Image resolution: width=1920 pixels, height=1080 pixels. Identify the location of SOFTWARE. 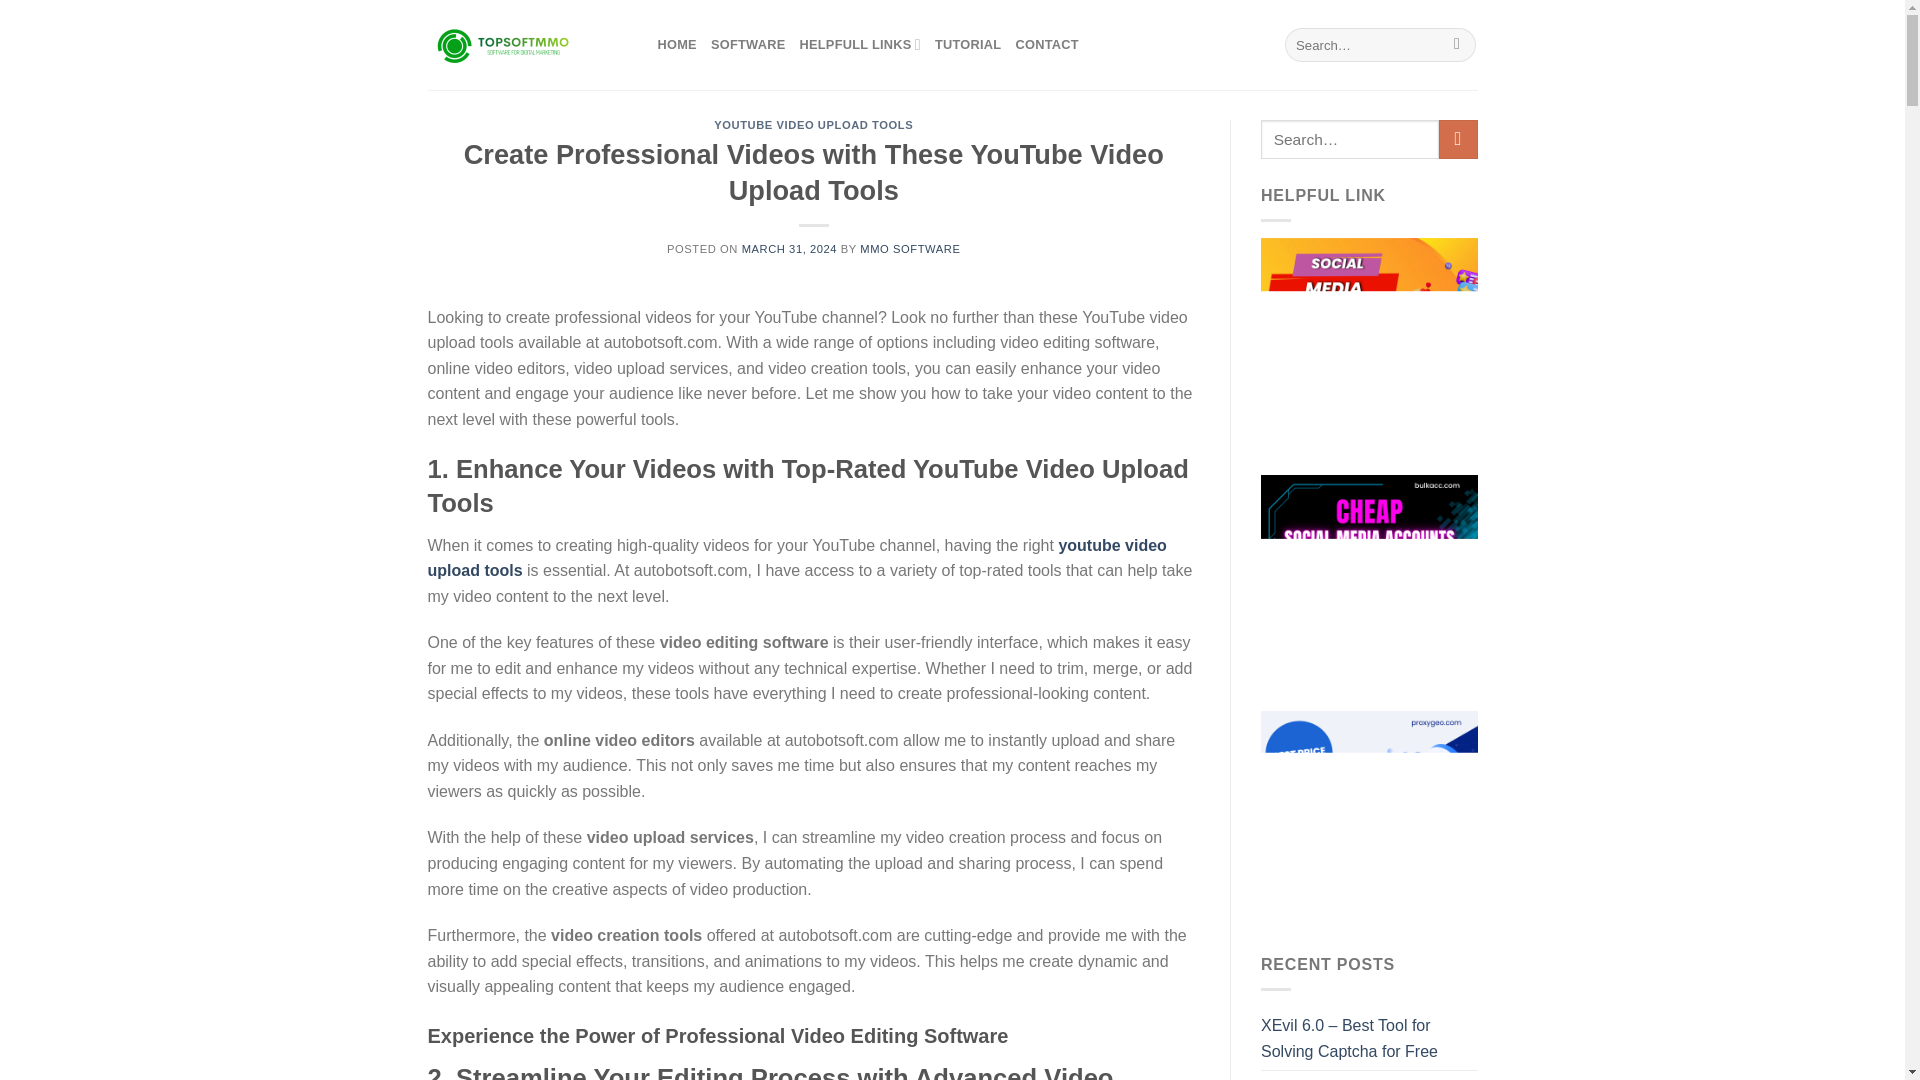
(748, 44).